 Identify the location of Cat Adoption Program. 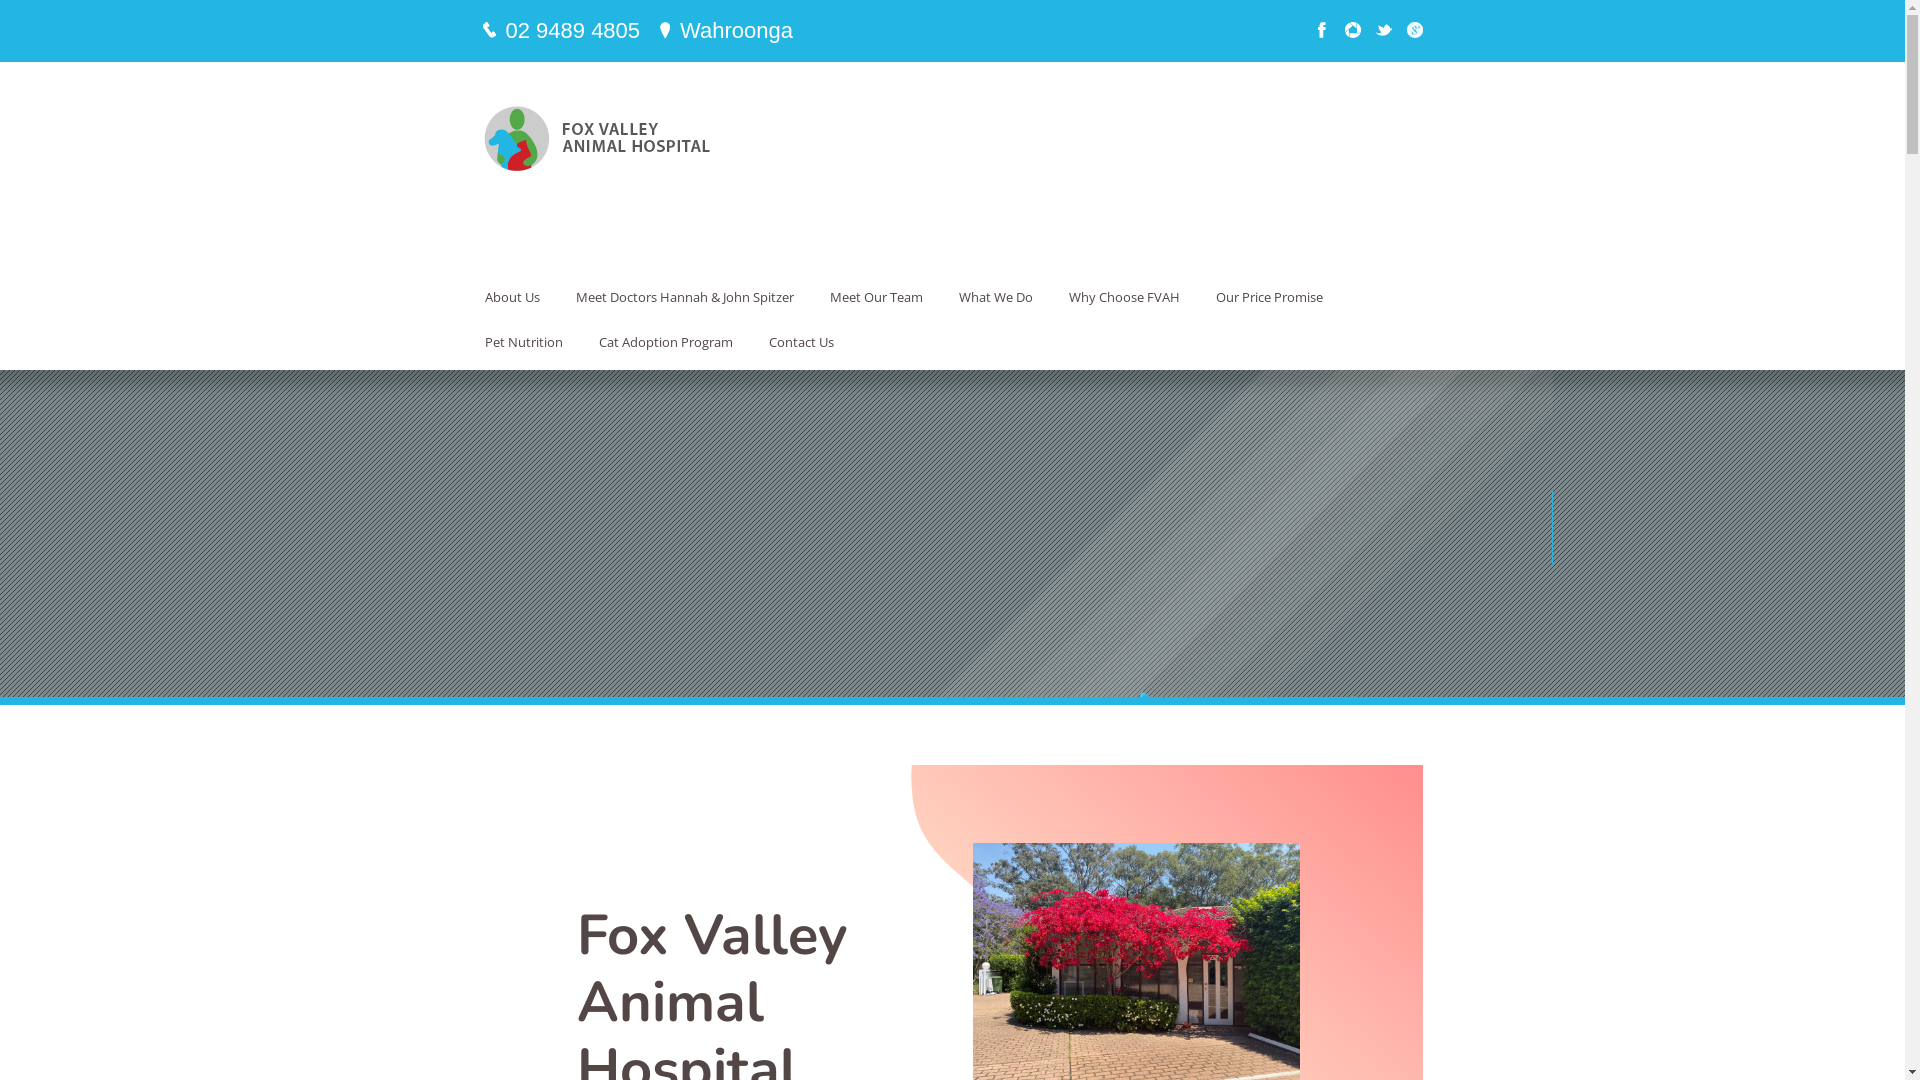
(664, 342).